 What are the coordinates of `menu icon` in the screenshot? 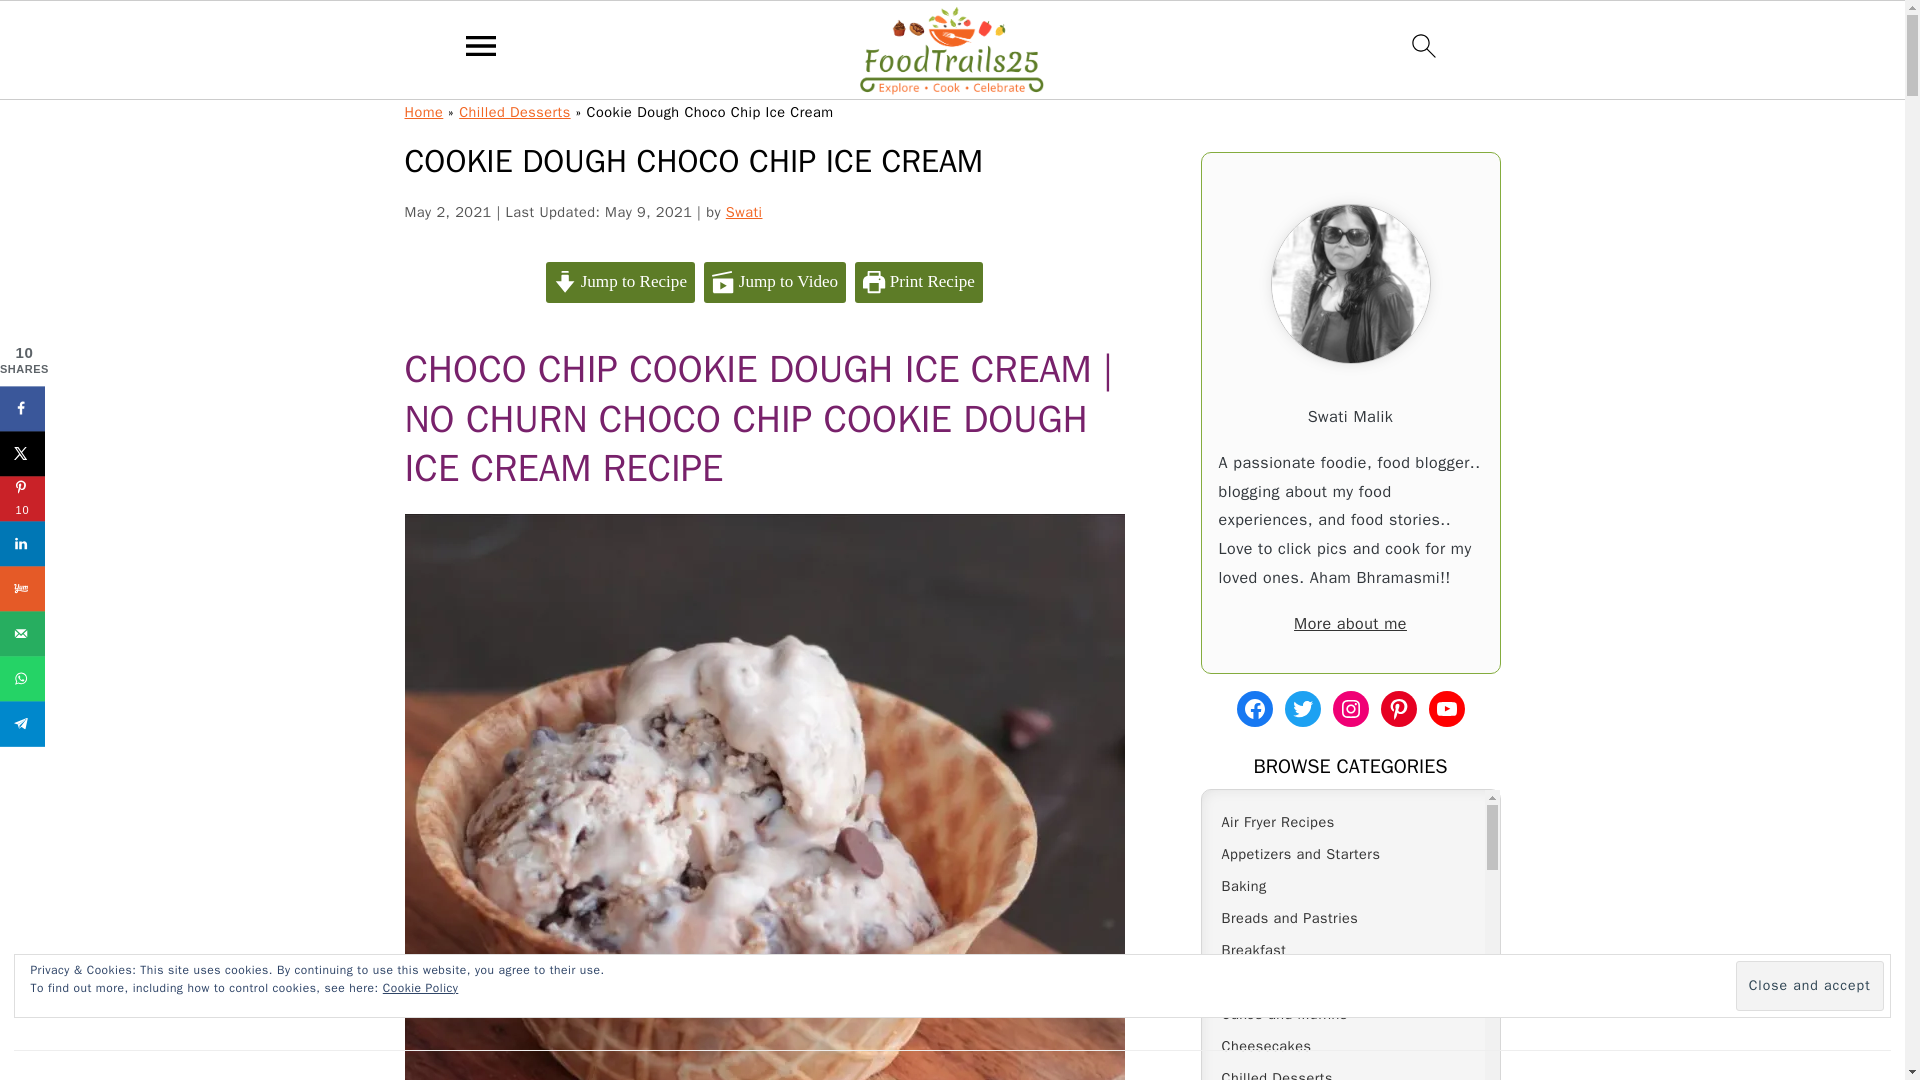 It's located at (481, 46).